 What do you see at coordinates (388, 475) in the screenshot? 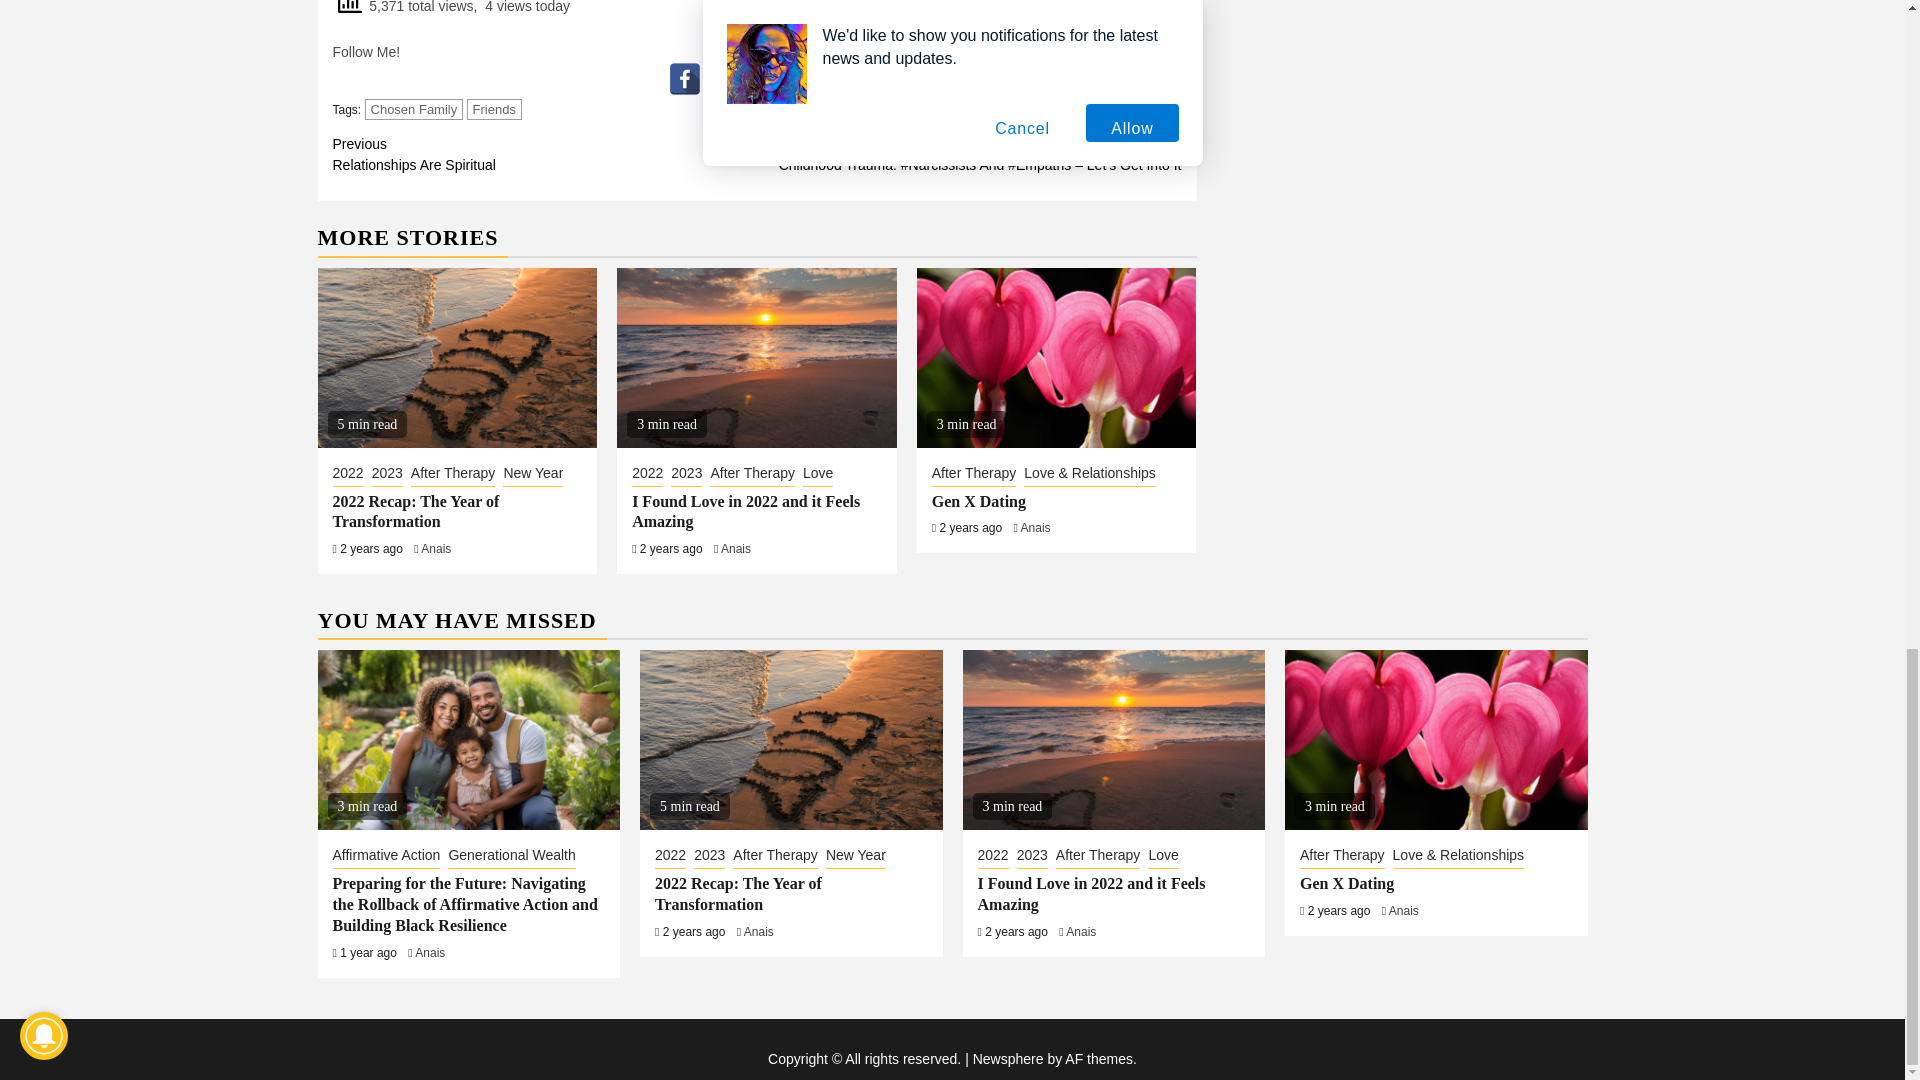
I see `2023` at bounding box center [388, 475].